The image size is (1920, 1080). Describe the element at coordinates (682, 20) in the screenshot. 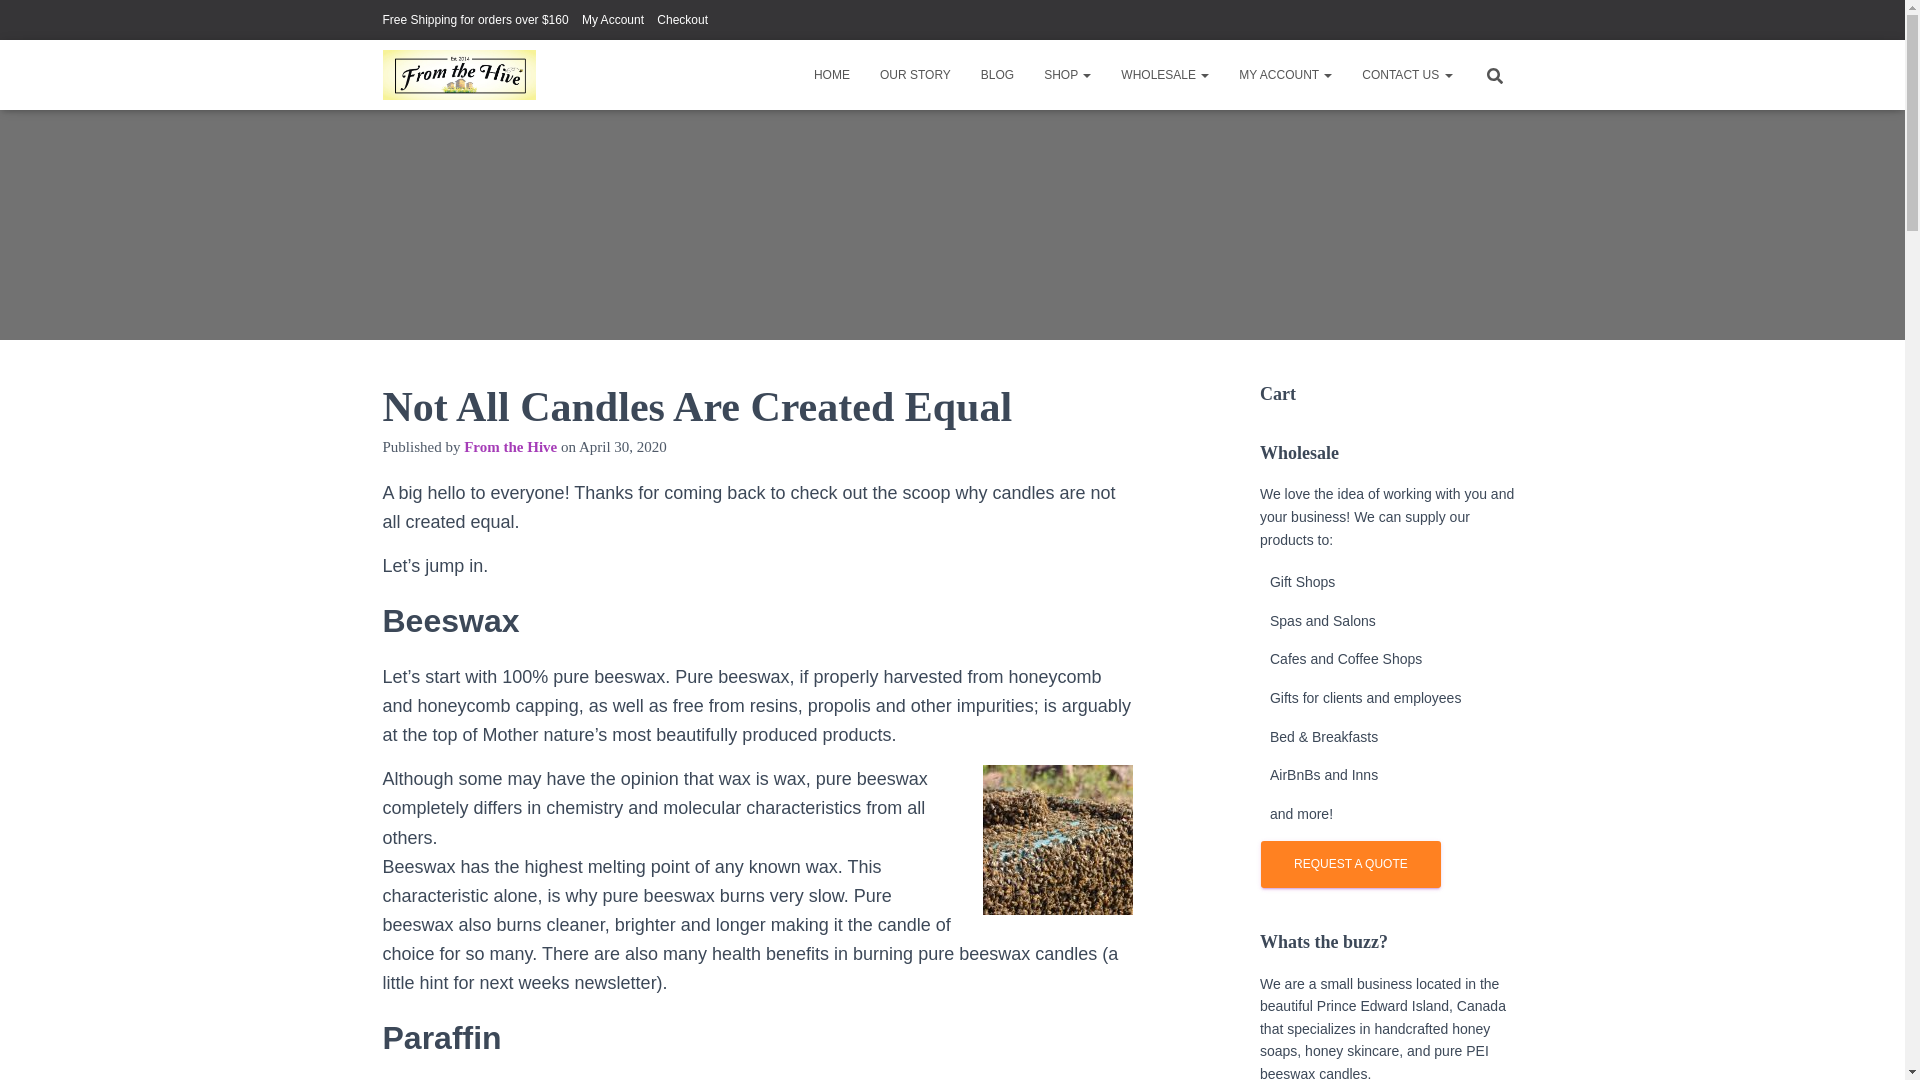

I see `Checkout` at that location.